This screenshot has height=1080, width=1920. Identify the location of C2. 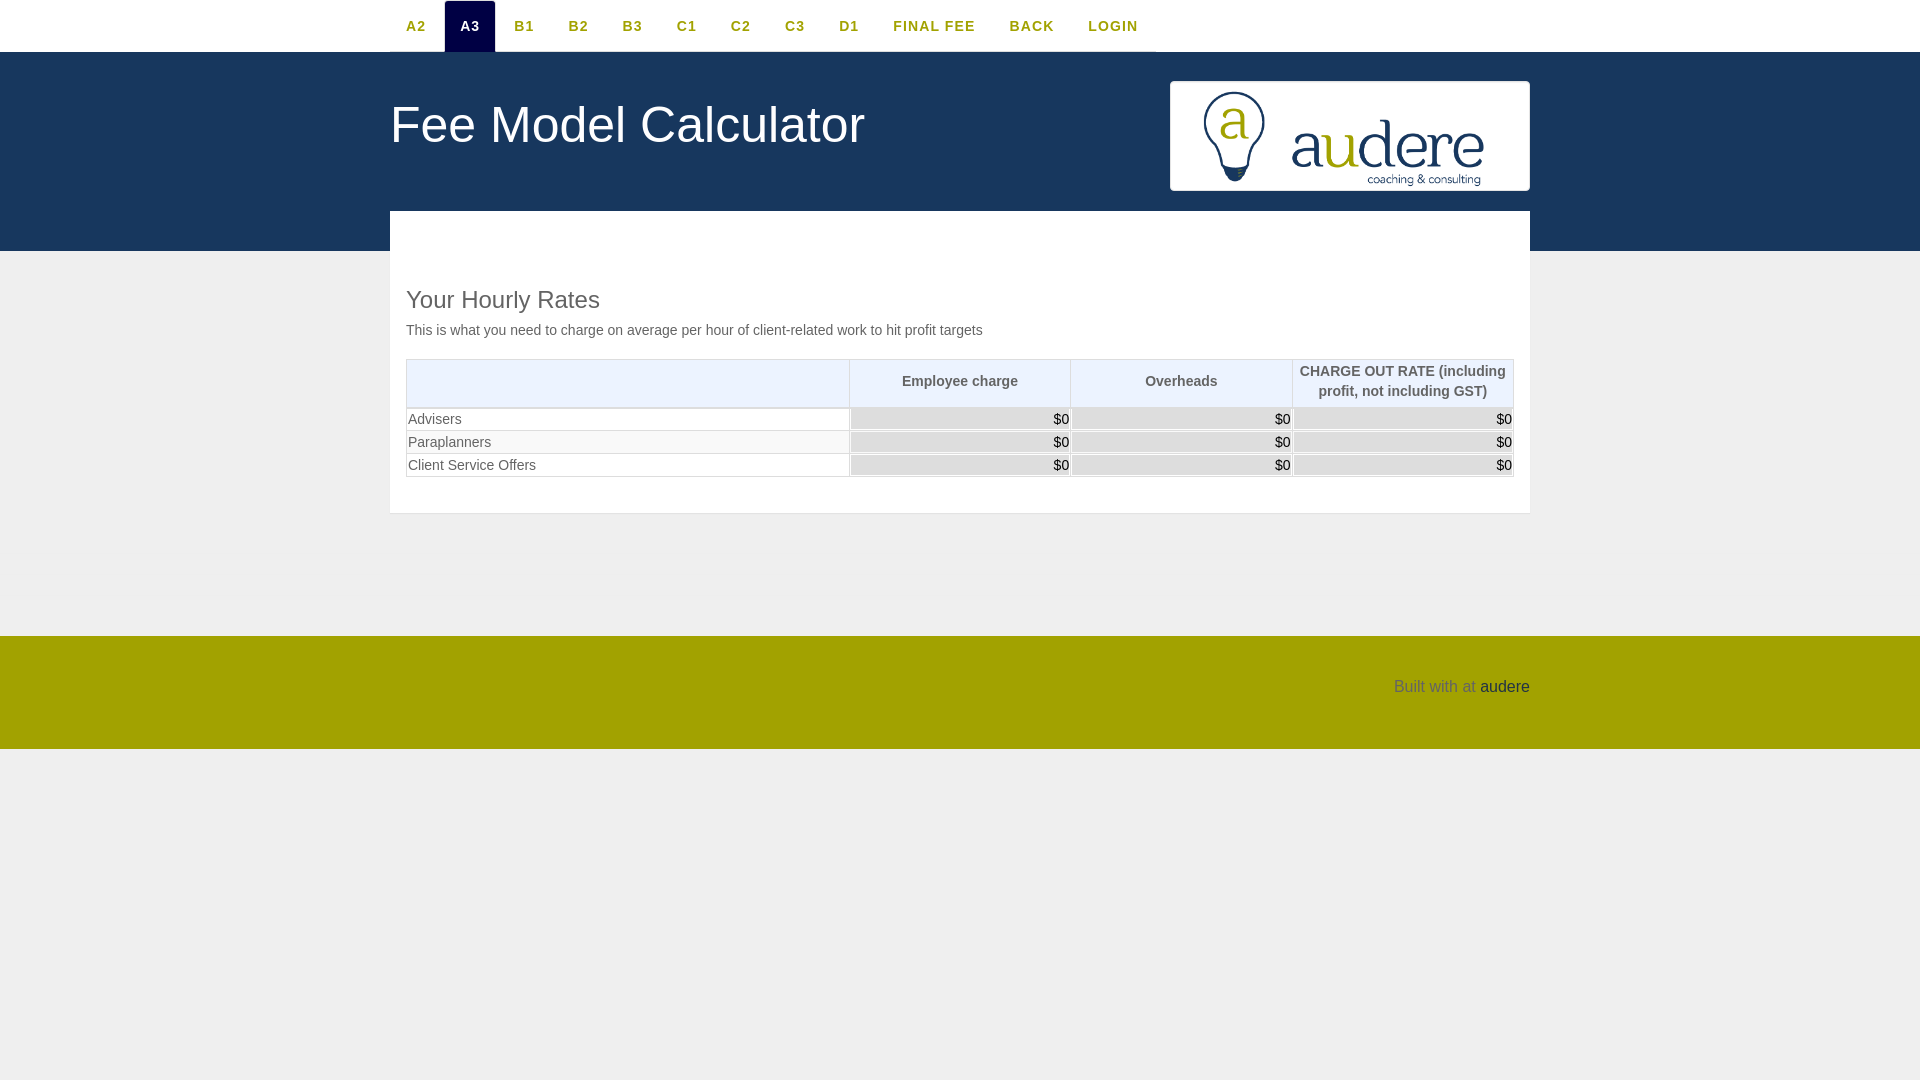
(741, 26).